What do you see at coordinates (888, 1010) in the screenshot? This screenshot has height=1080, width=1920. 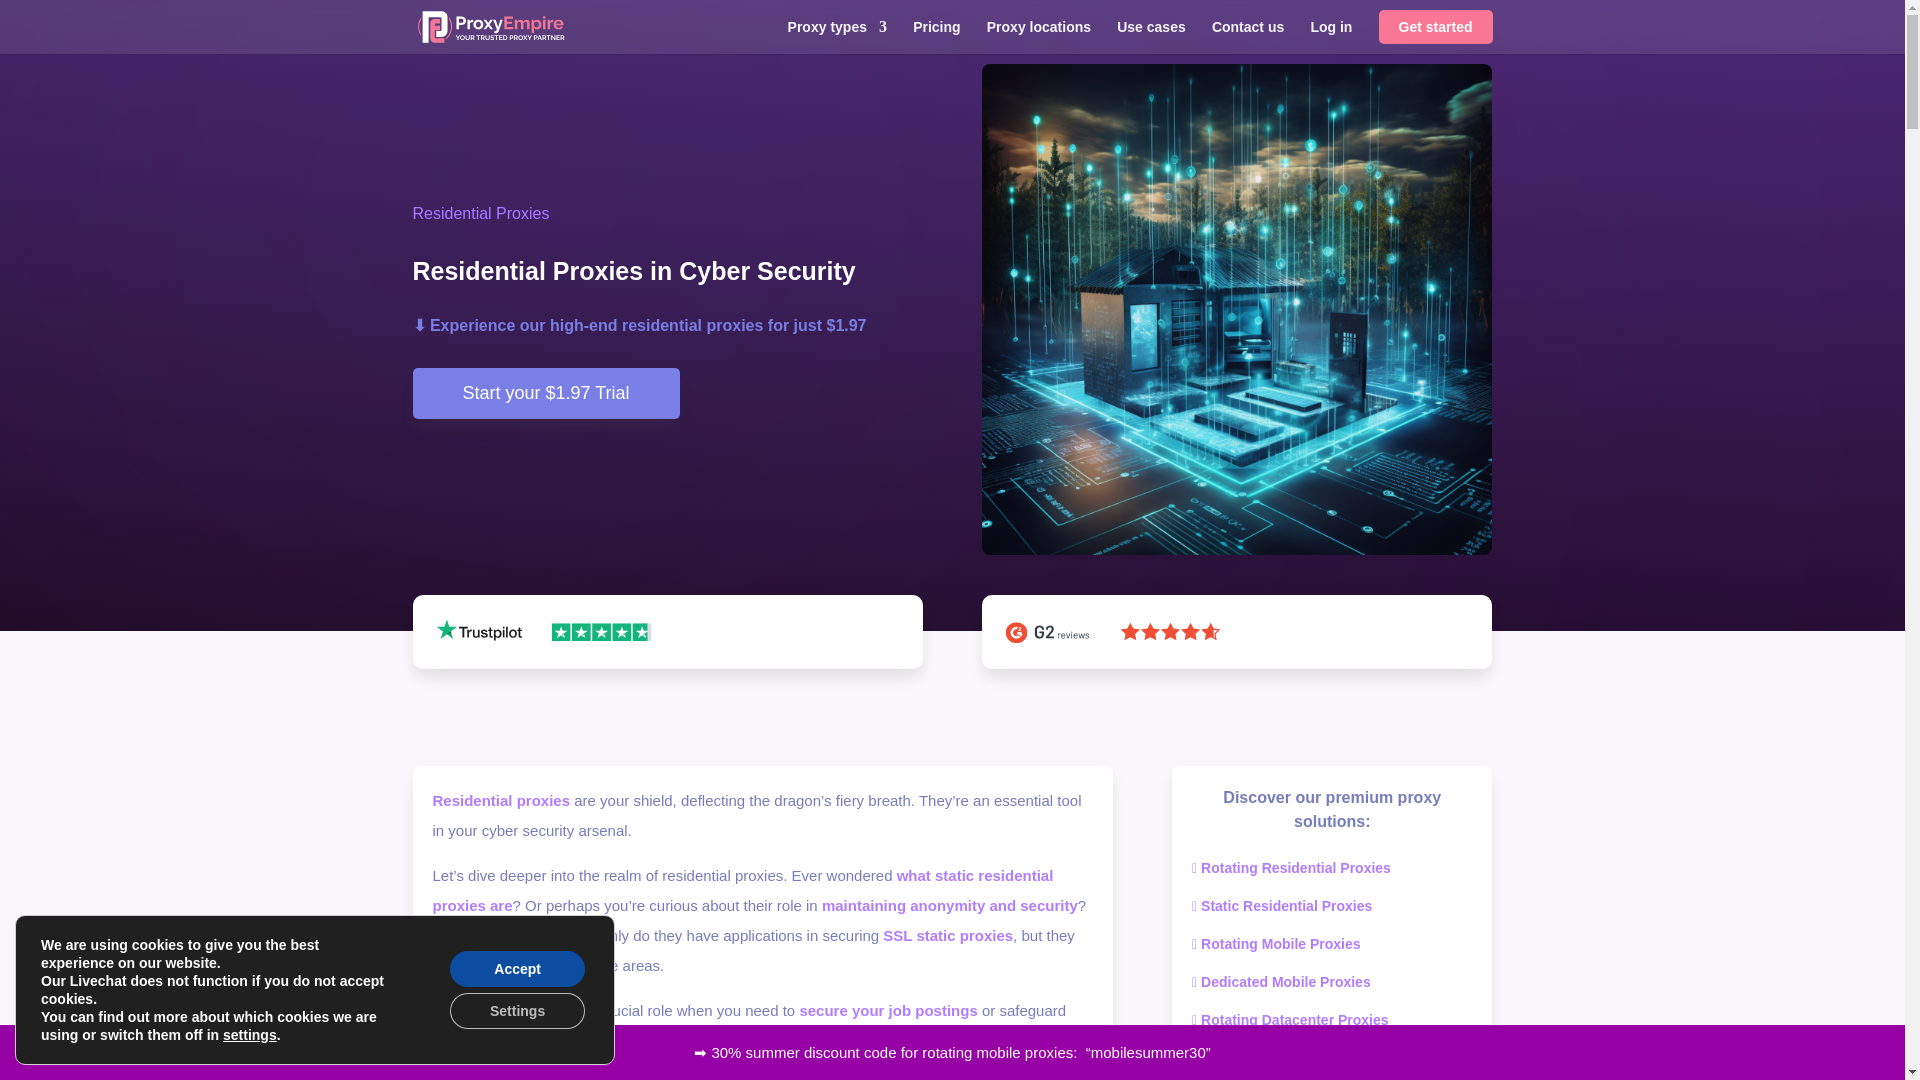 I see `secure your job postings` at bounding box center [888, 1010].